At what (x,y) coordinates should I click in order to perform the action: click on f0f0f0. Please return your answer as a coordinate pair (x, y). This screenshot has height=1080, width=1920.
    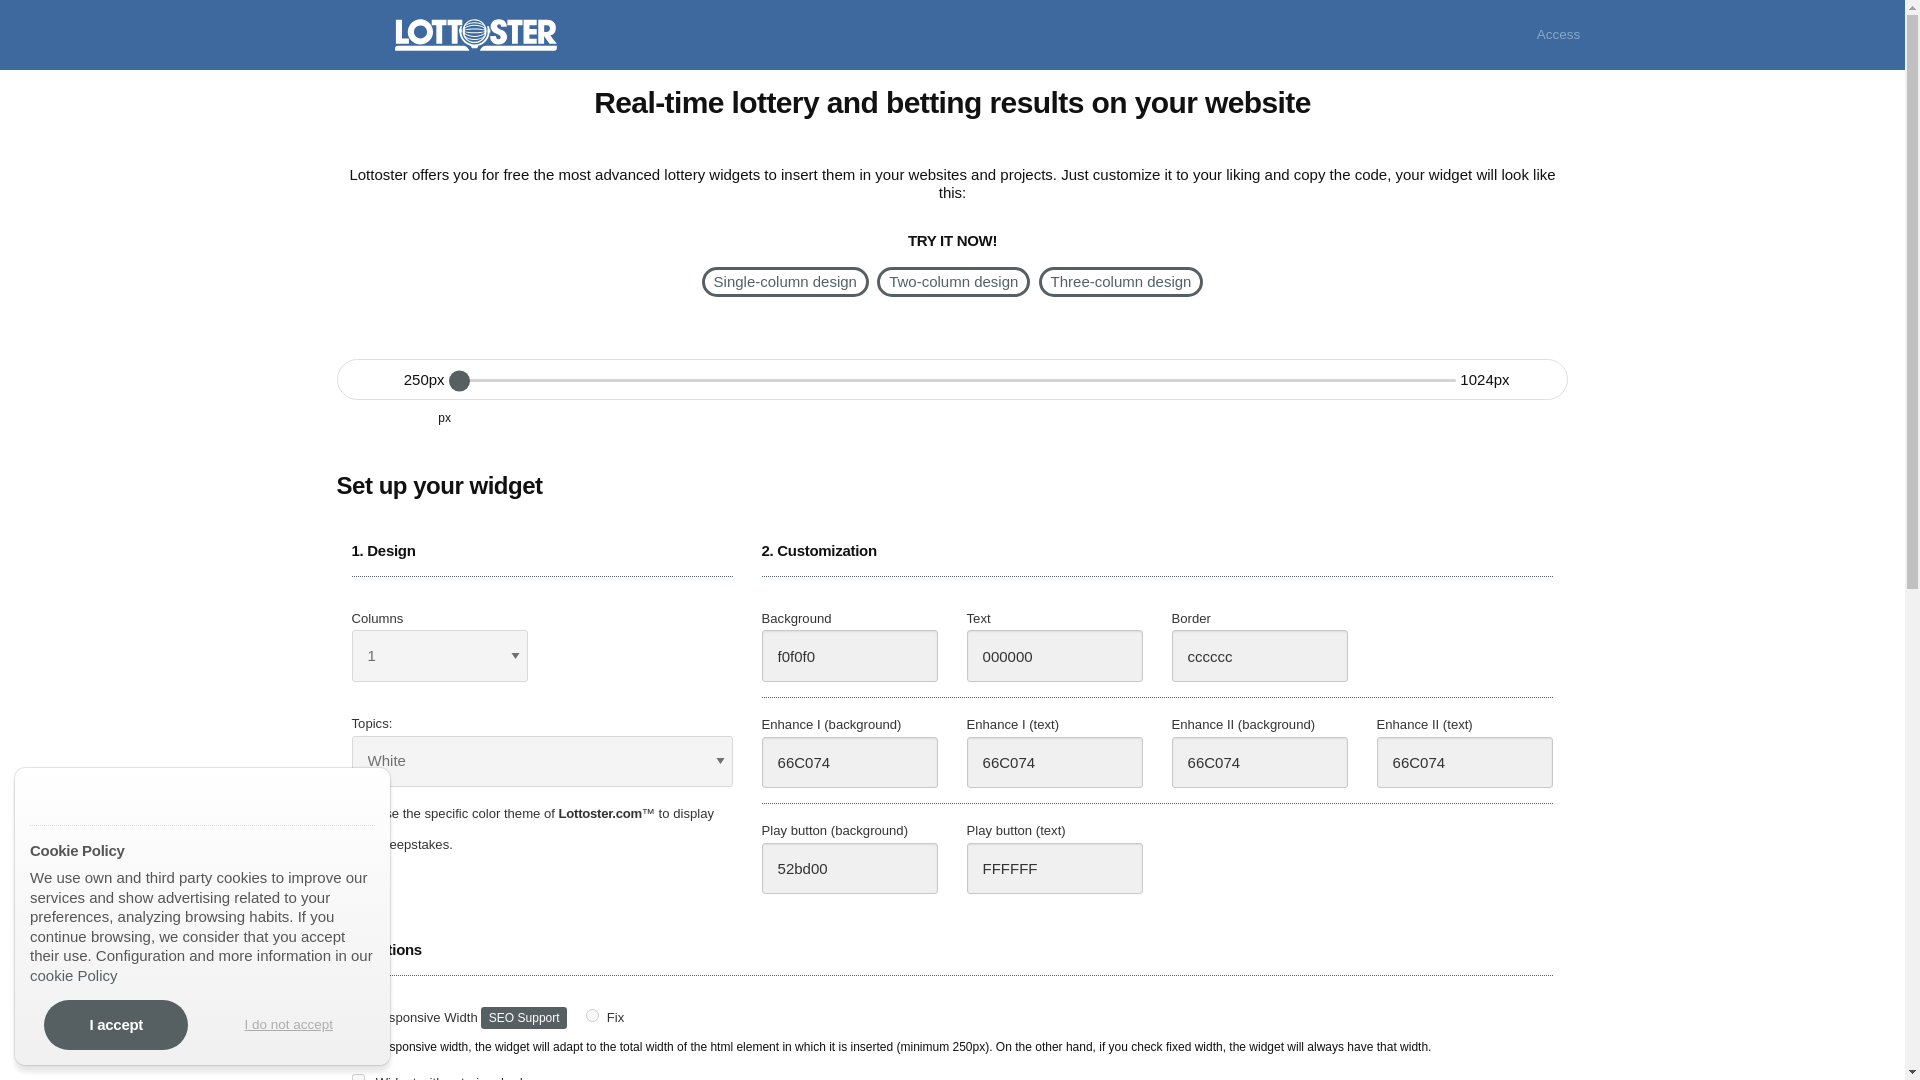
    Looking at the image, I should click on (850, 655).